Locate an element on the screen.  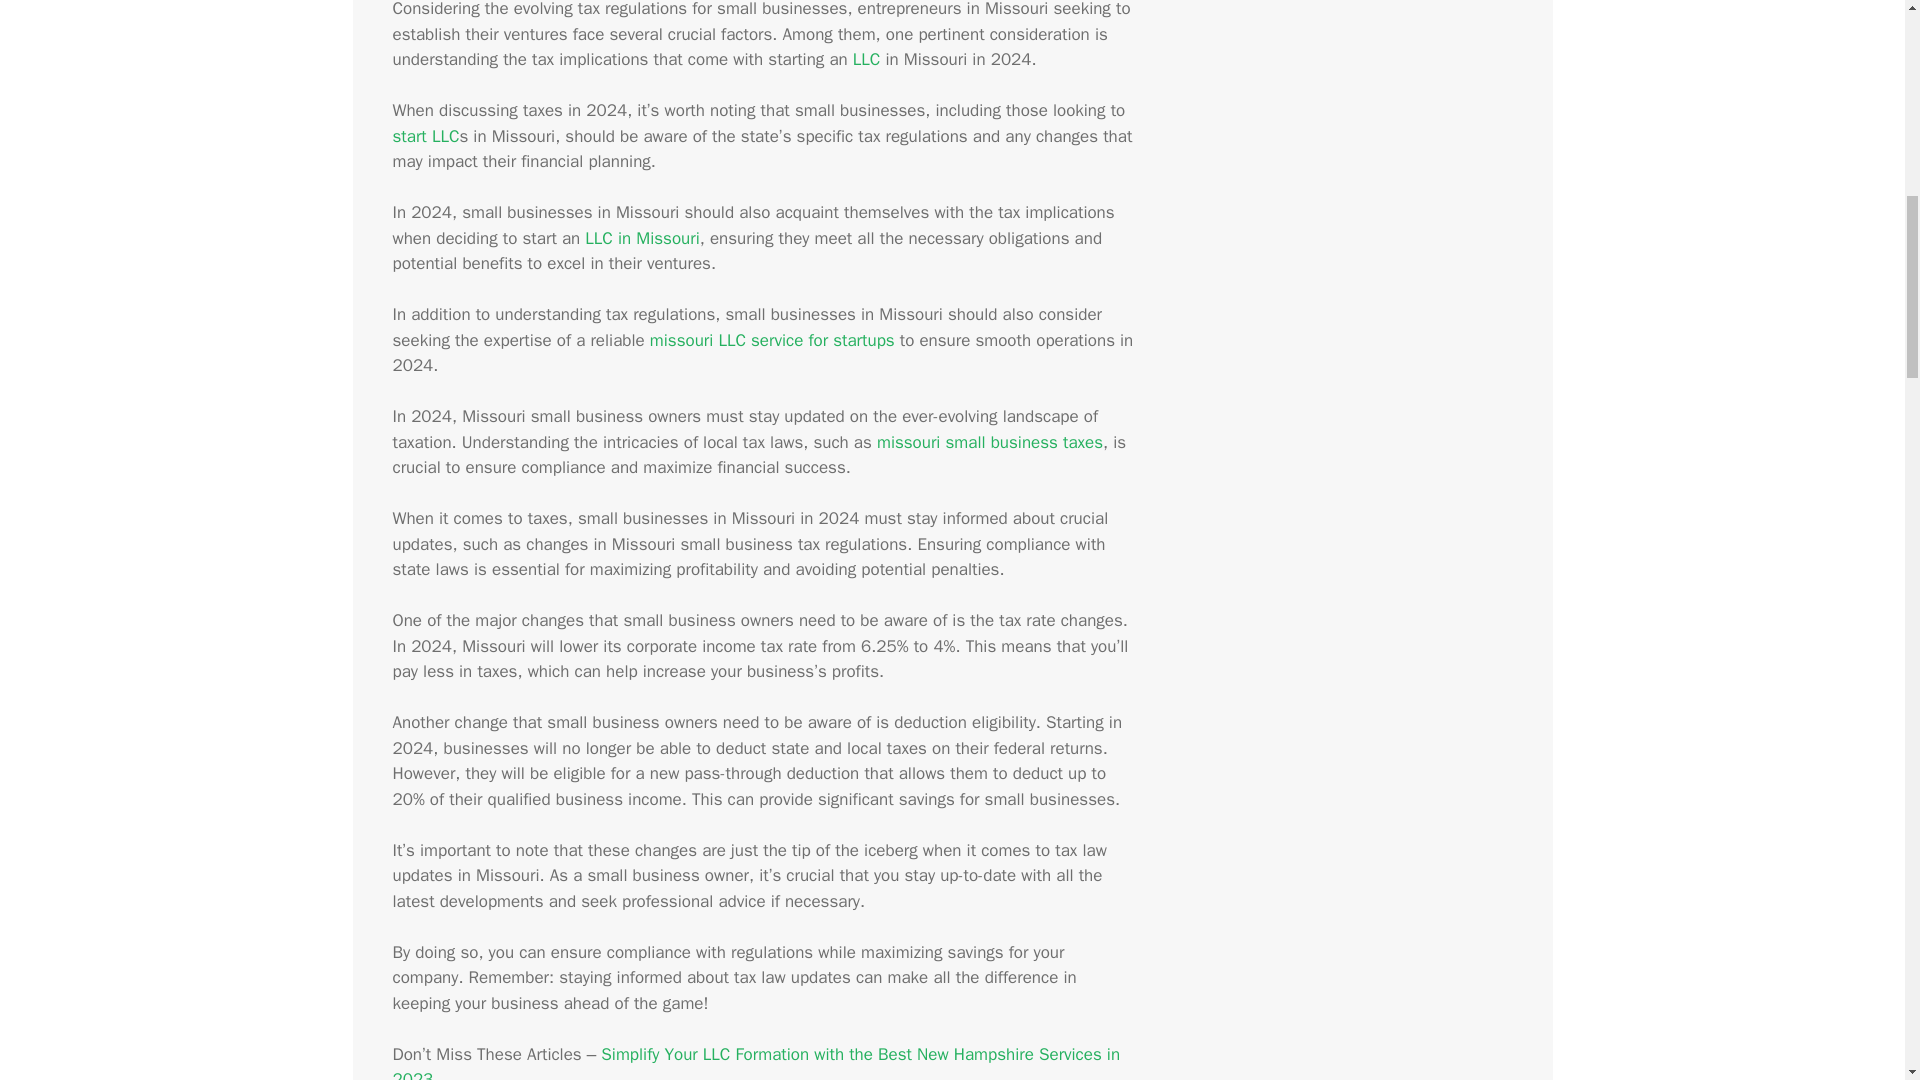
missouri LLC service for startups is located at coordinates (772, 340).